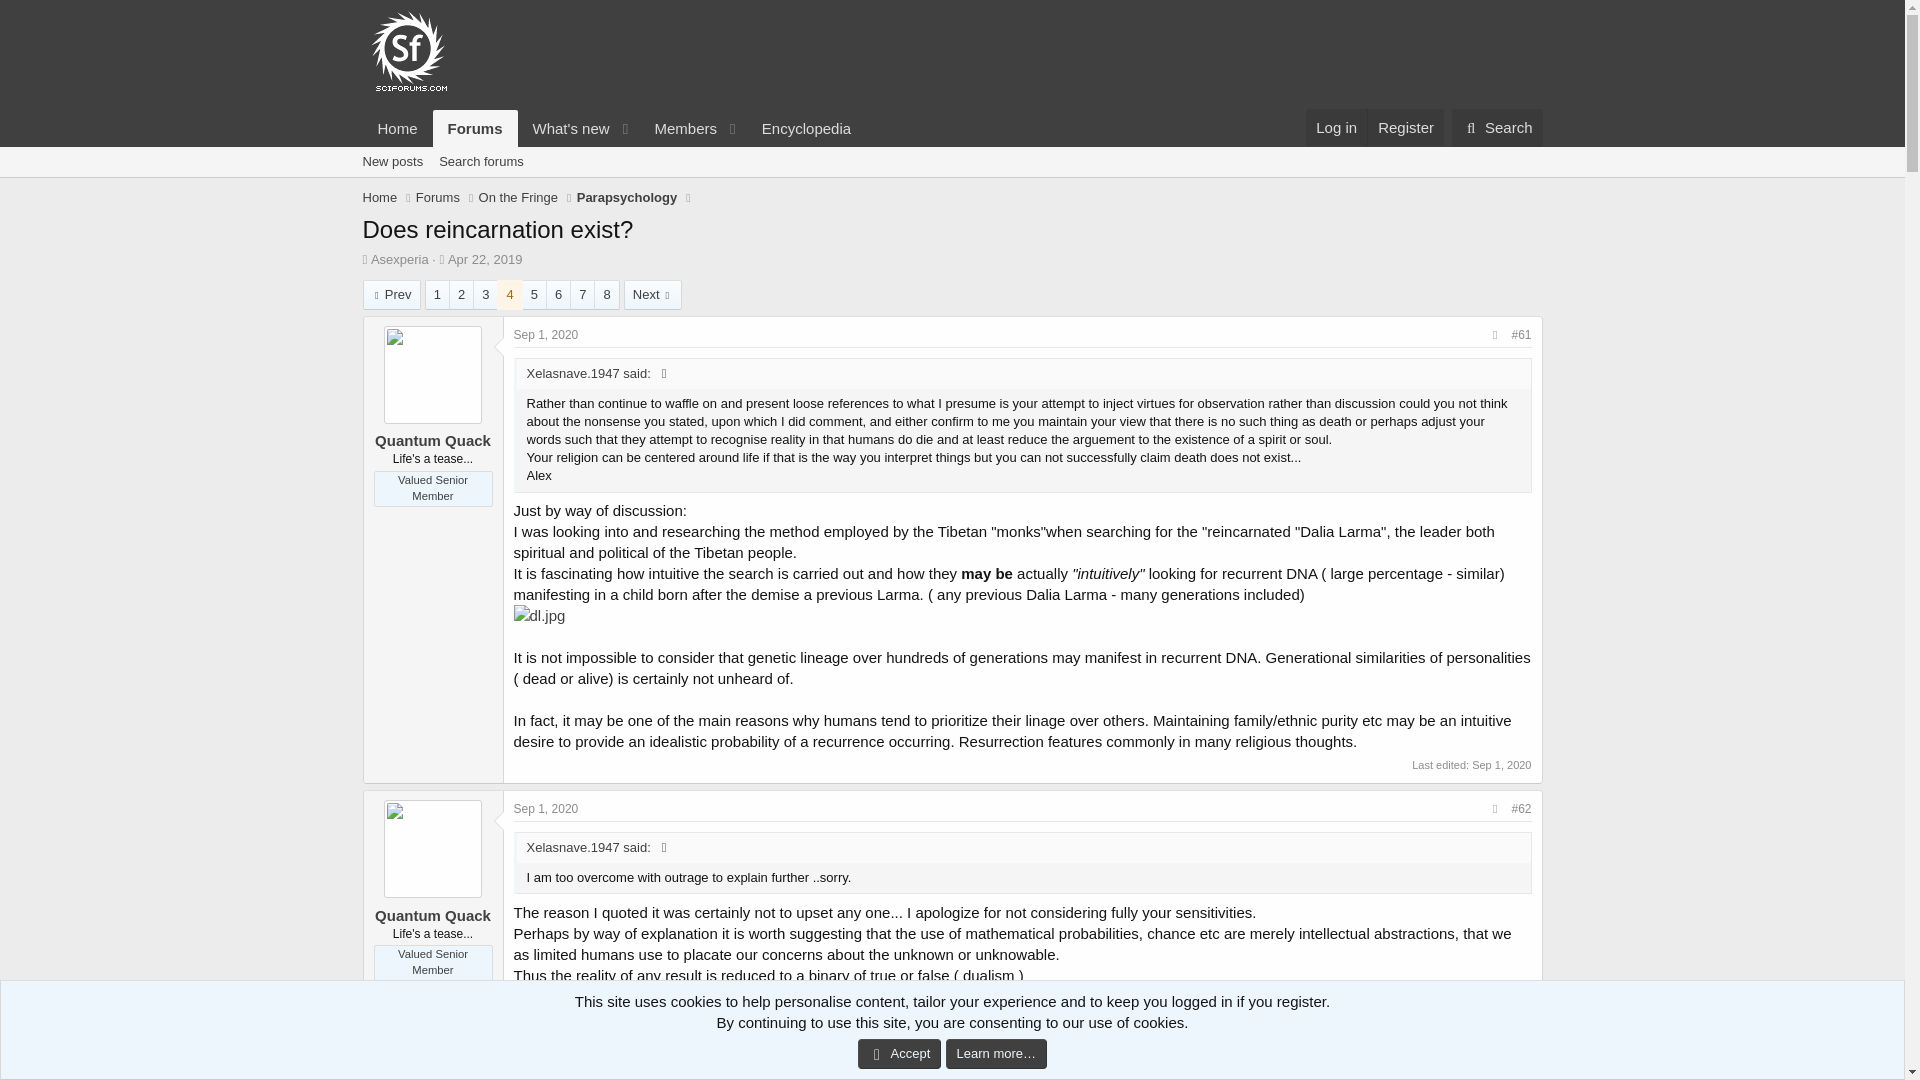 The image size is (1920, 1080). What do you see at coordinates (438, 198) in the screenshot?
I see `Prev` at bounding box center [438, 198].